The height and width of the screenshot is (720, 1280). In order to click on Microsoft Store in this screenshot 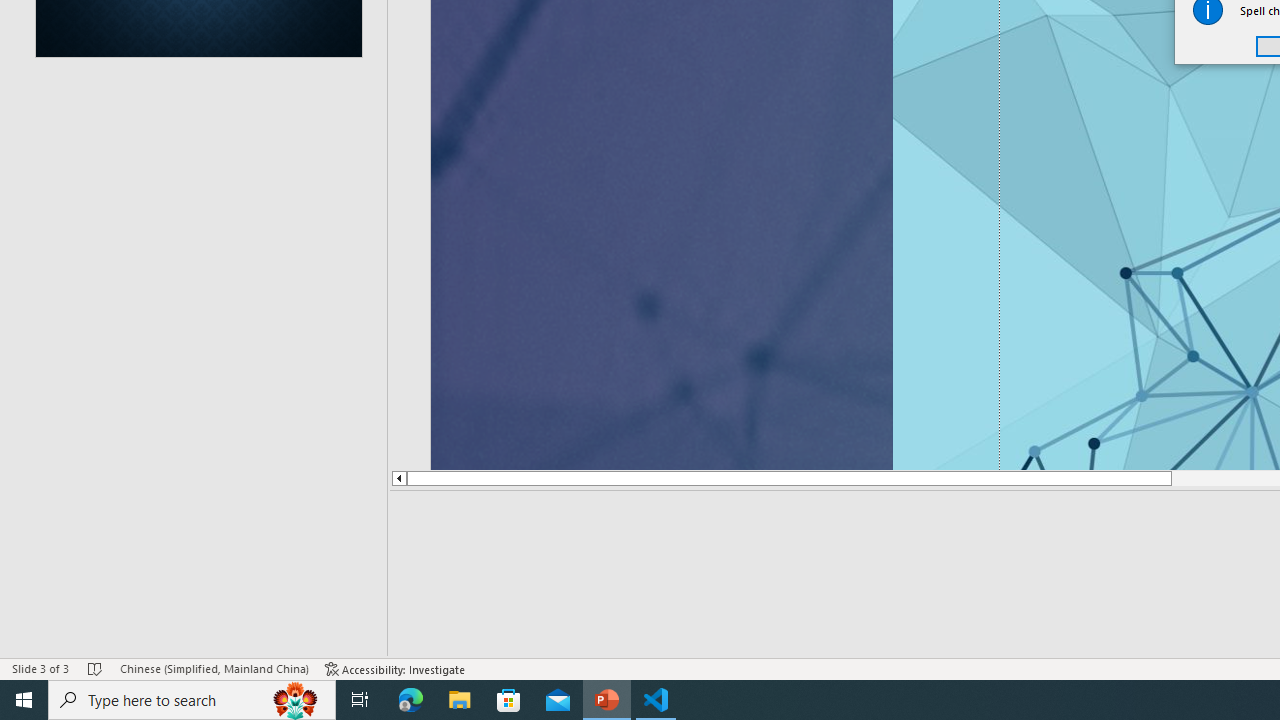, I will do `click(509, 700)`.